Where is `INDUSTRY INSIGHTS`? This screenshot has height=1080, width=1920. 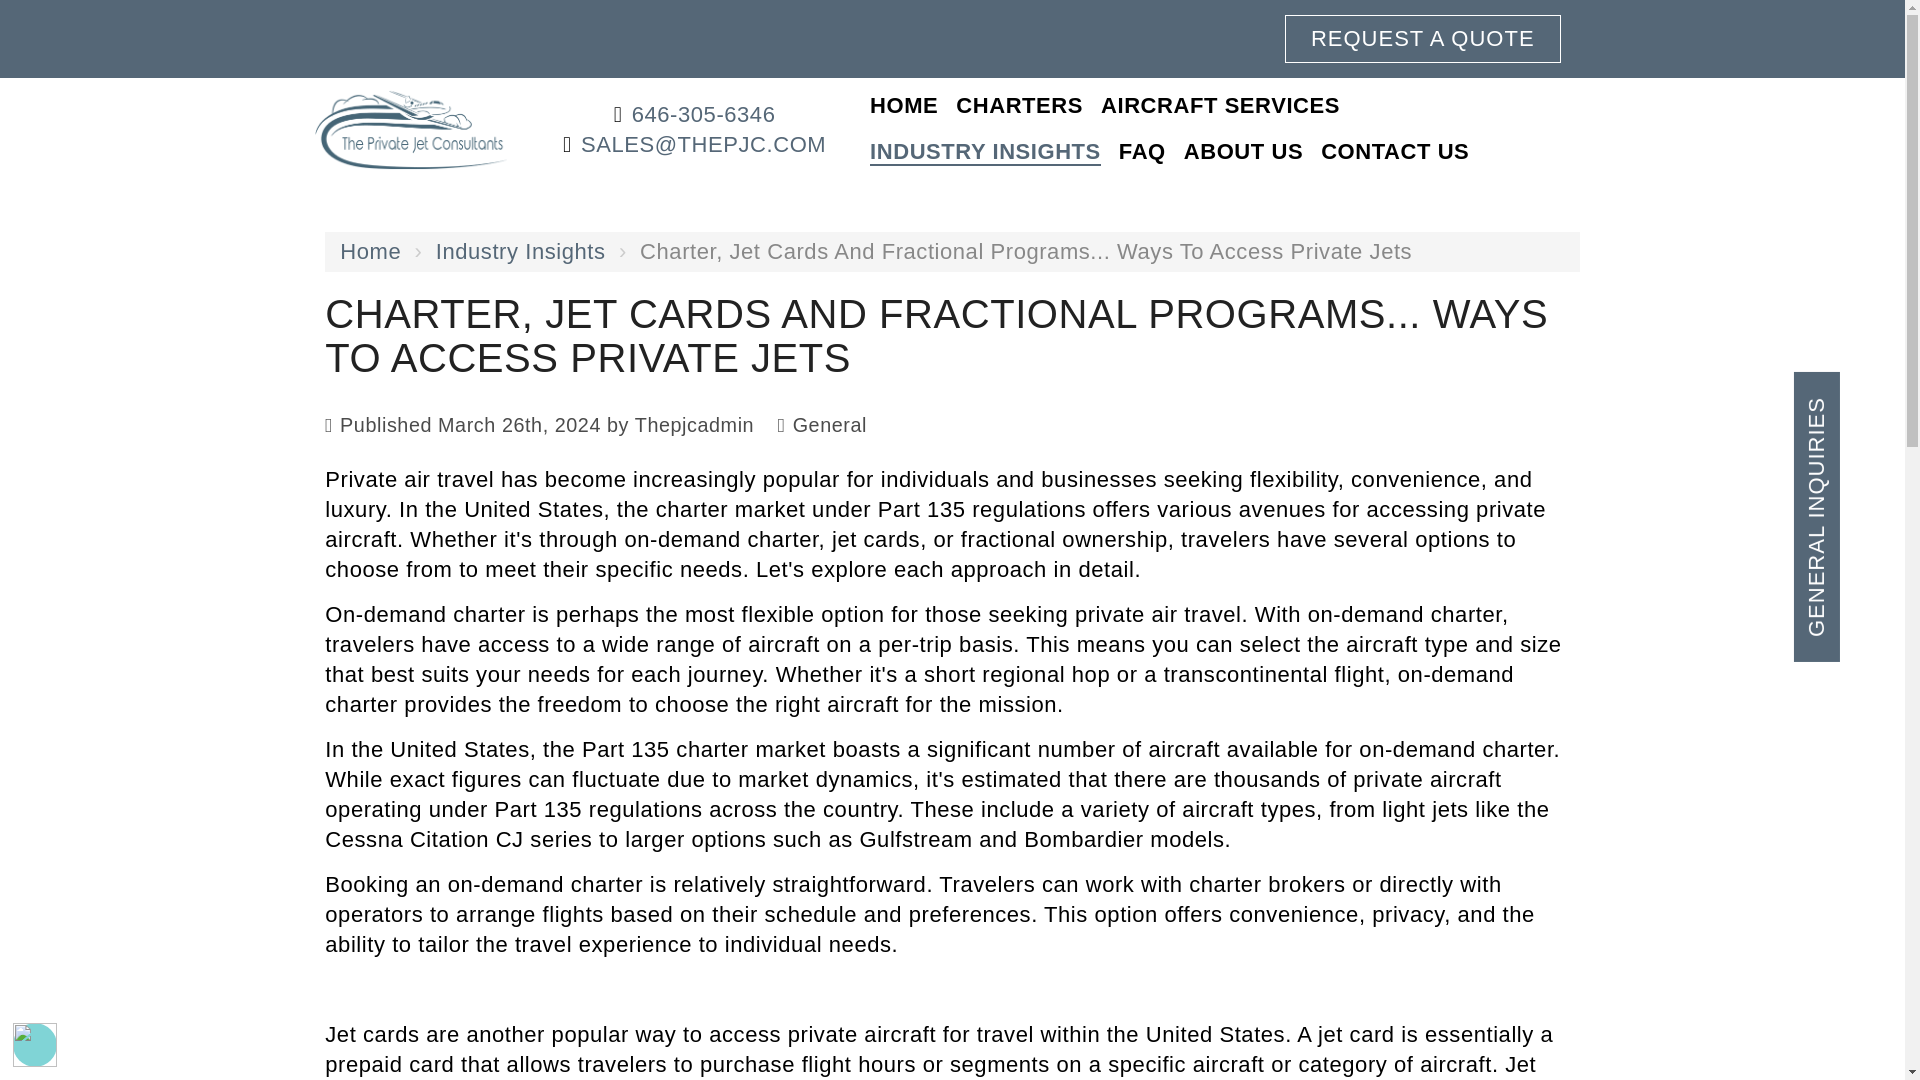
INDUSTRY INSIGHTS is located at coordinates (984, 152).